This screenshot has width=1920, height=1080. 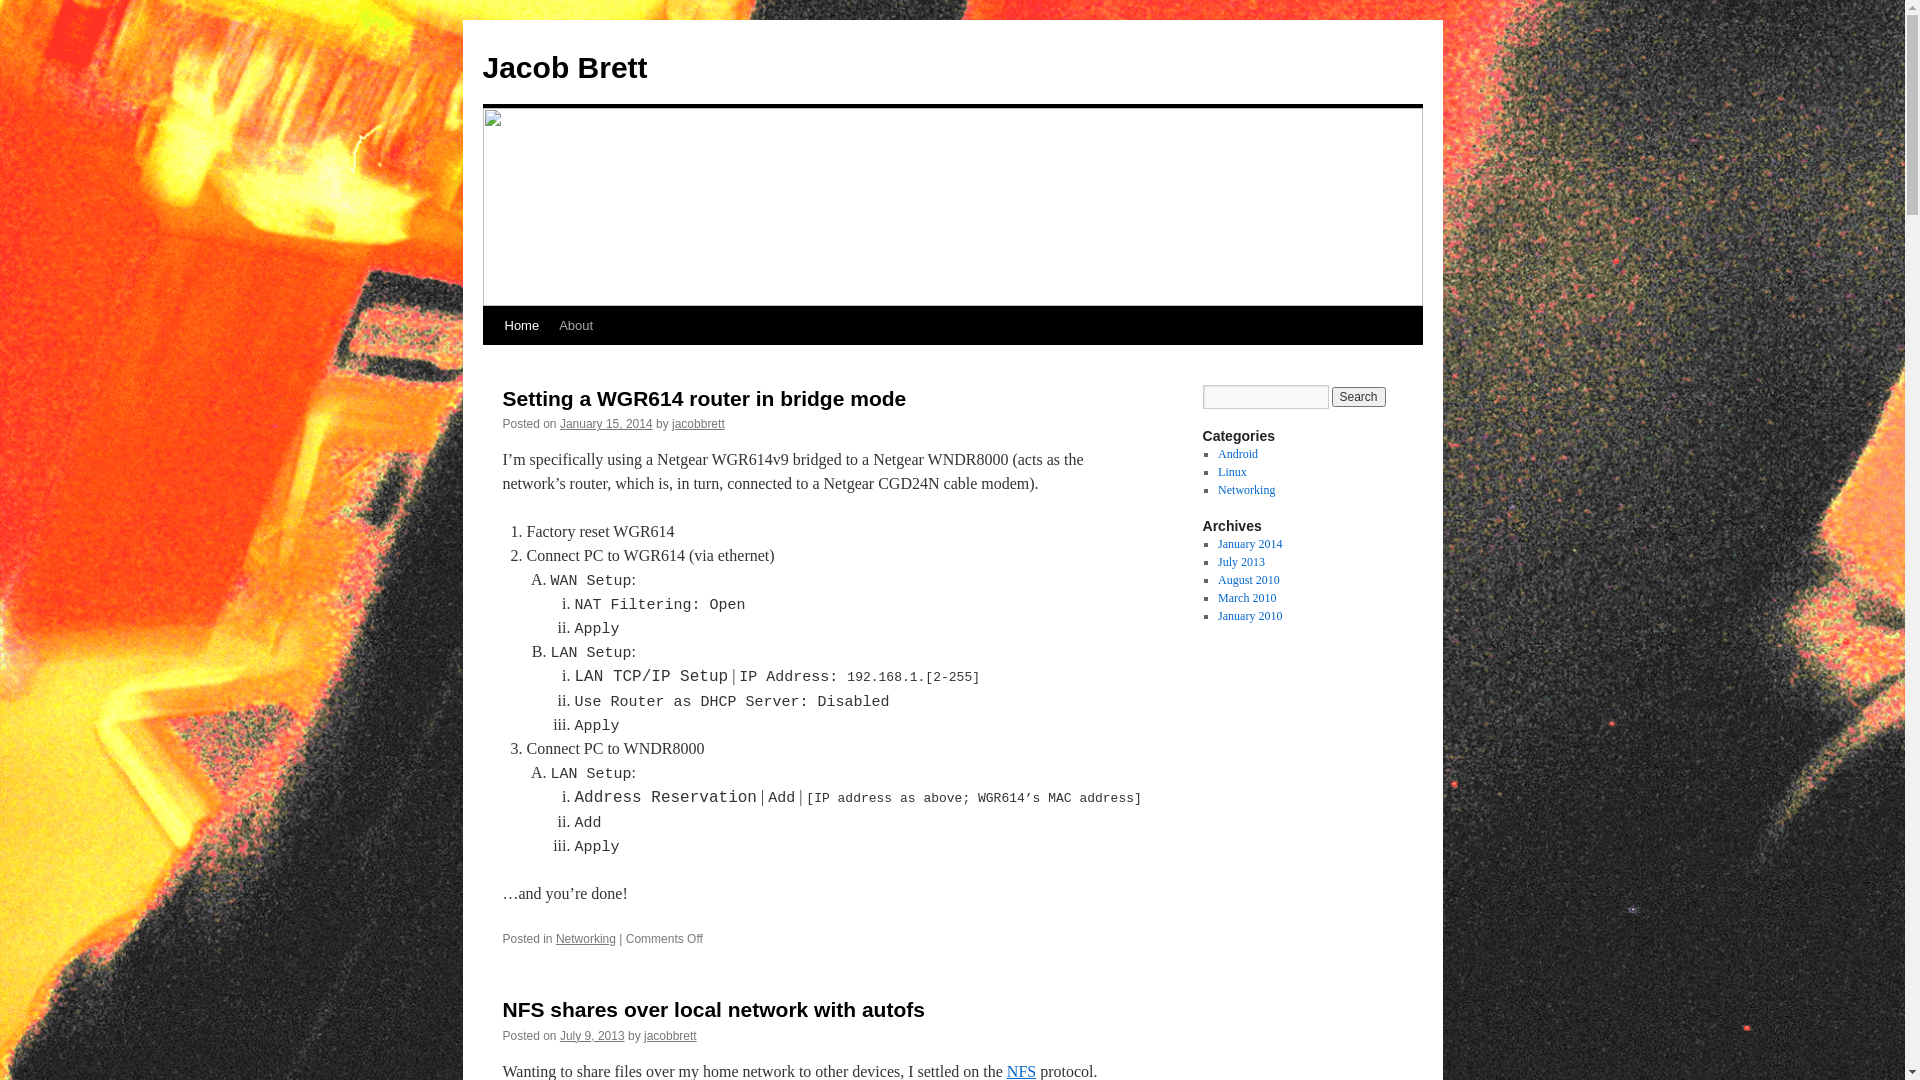 What do you see at coordinates (521, 326) in the screenshot?
I see `Home` at bounding box center [521, 326].